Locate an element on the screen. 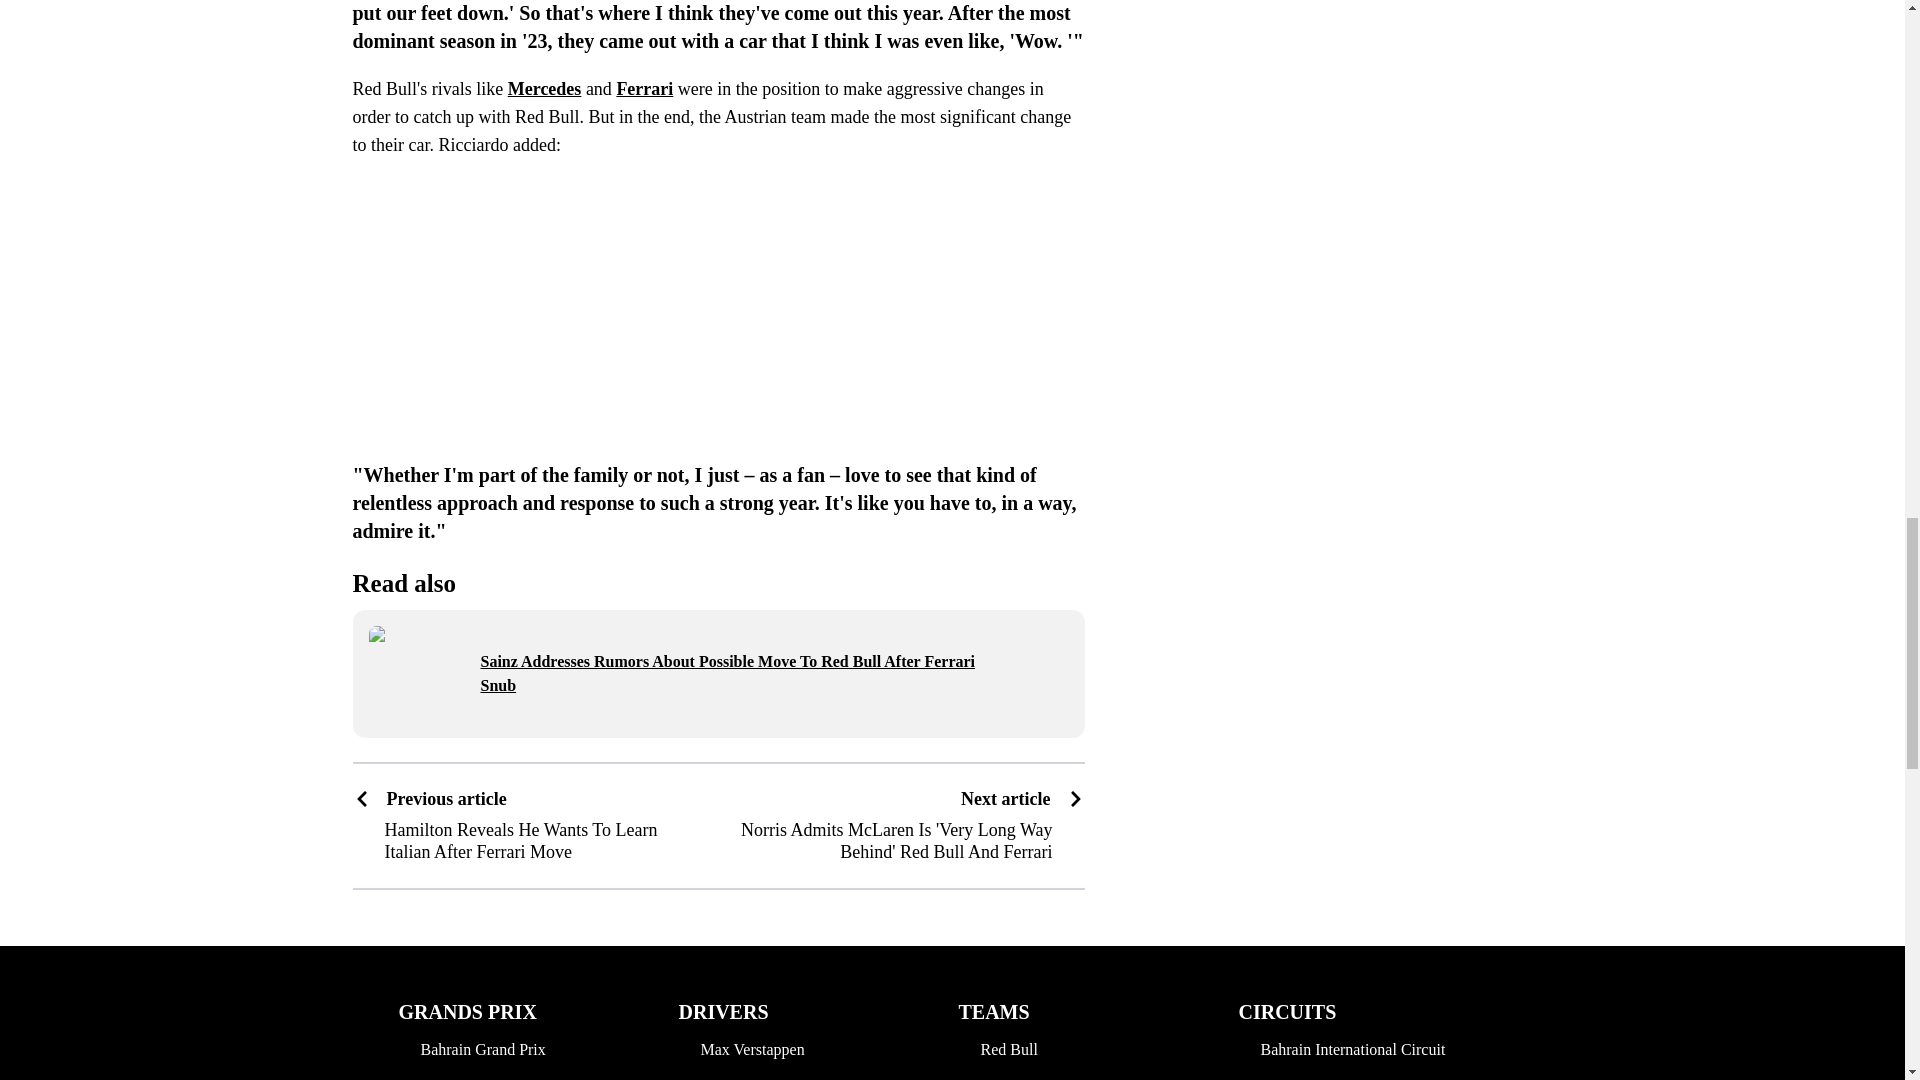  Next article is located at coordinates (1022, 800).